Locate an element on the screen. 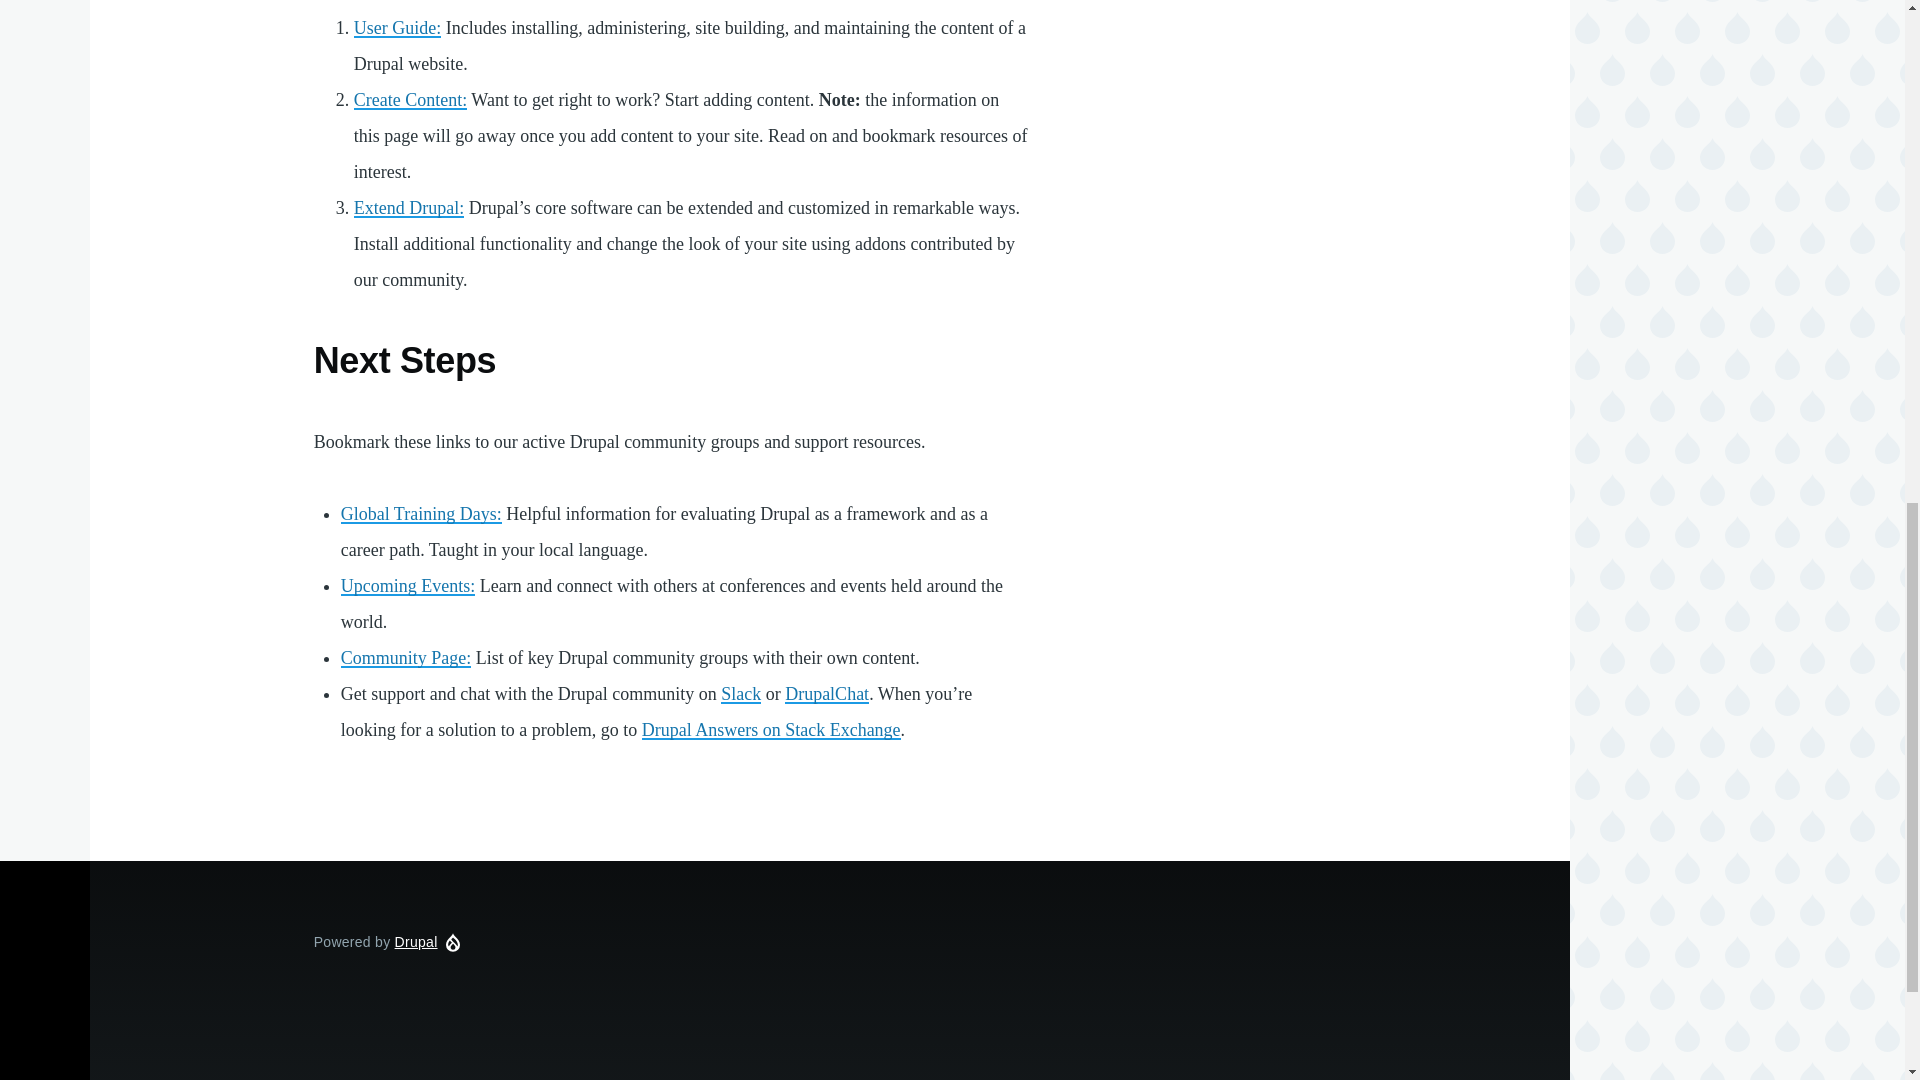  User Guide: is located at coordinates (397, 28).